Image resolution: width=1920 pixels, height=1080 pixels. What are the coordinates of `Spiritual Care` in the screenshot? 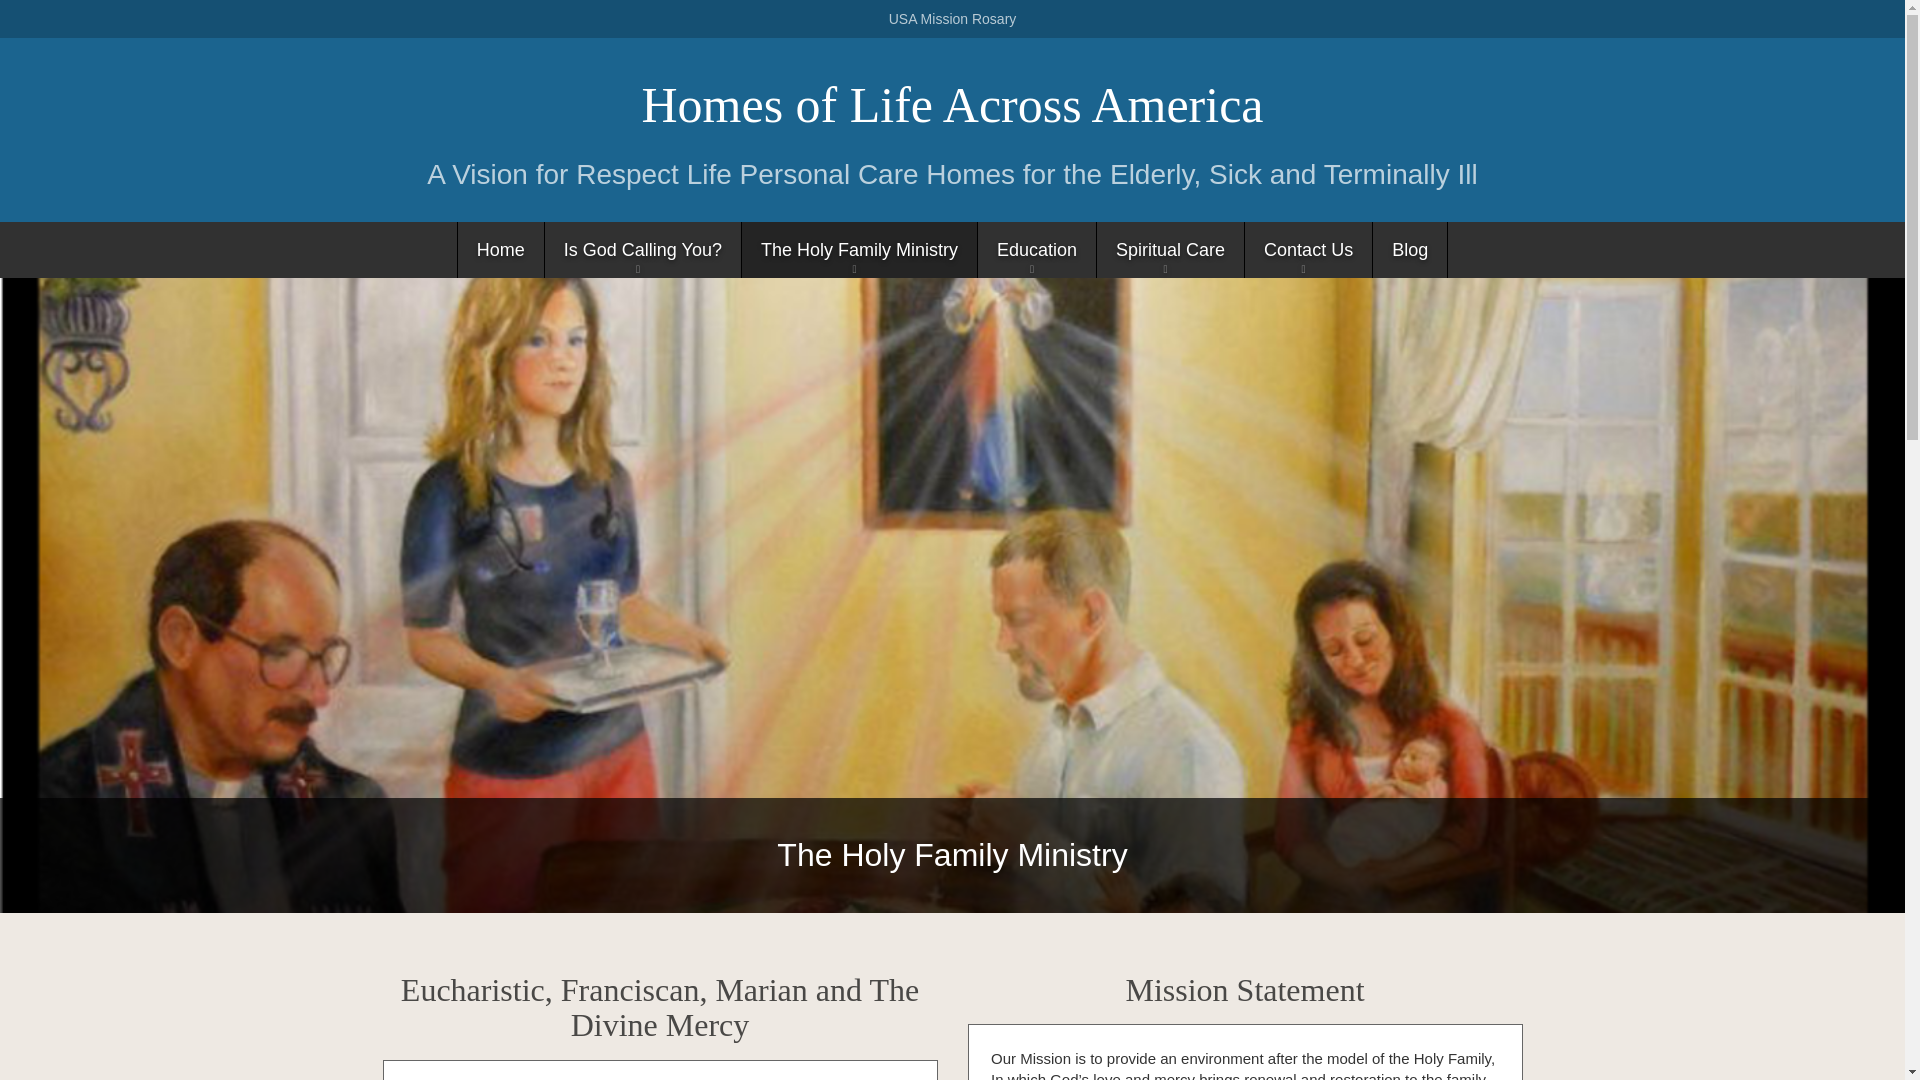 It's located at (1170, 250).